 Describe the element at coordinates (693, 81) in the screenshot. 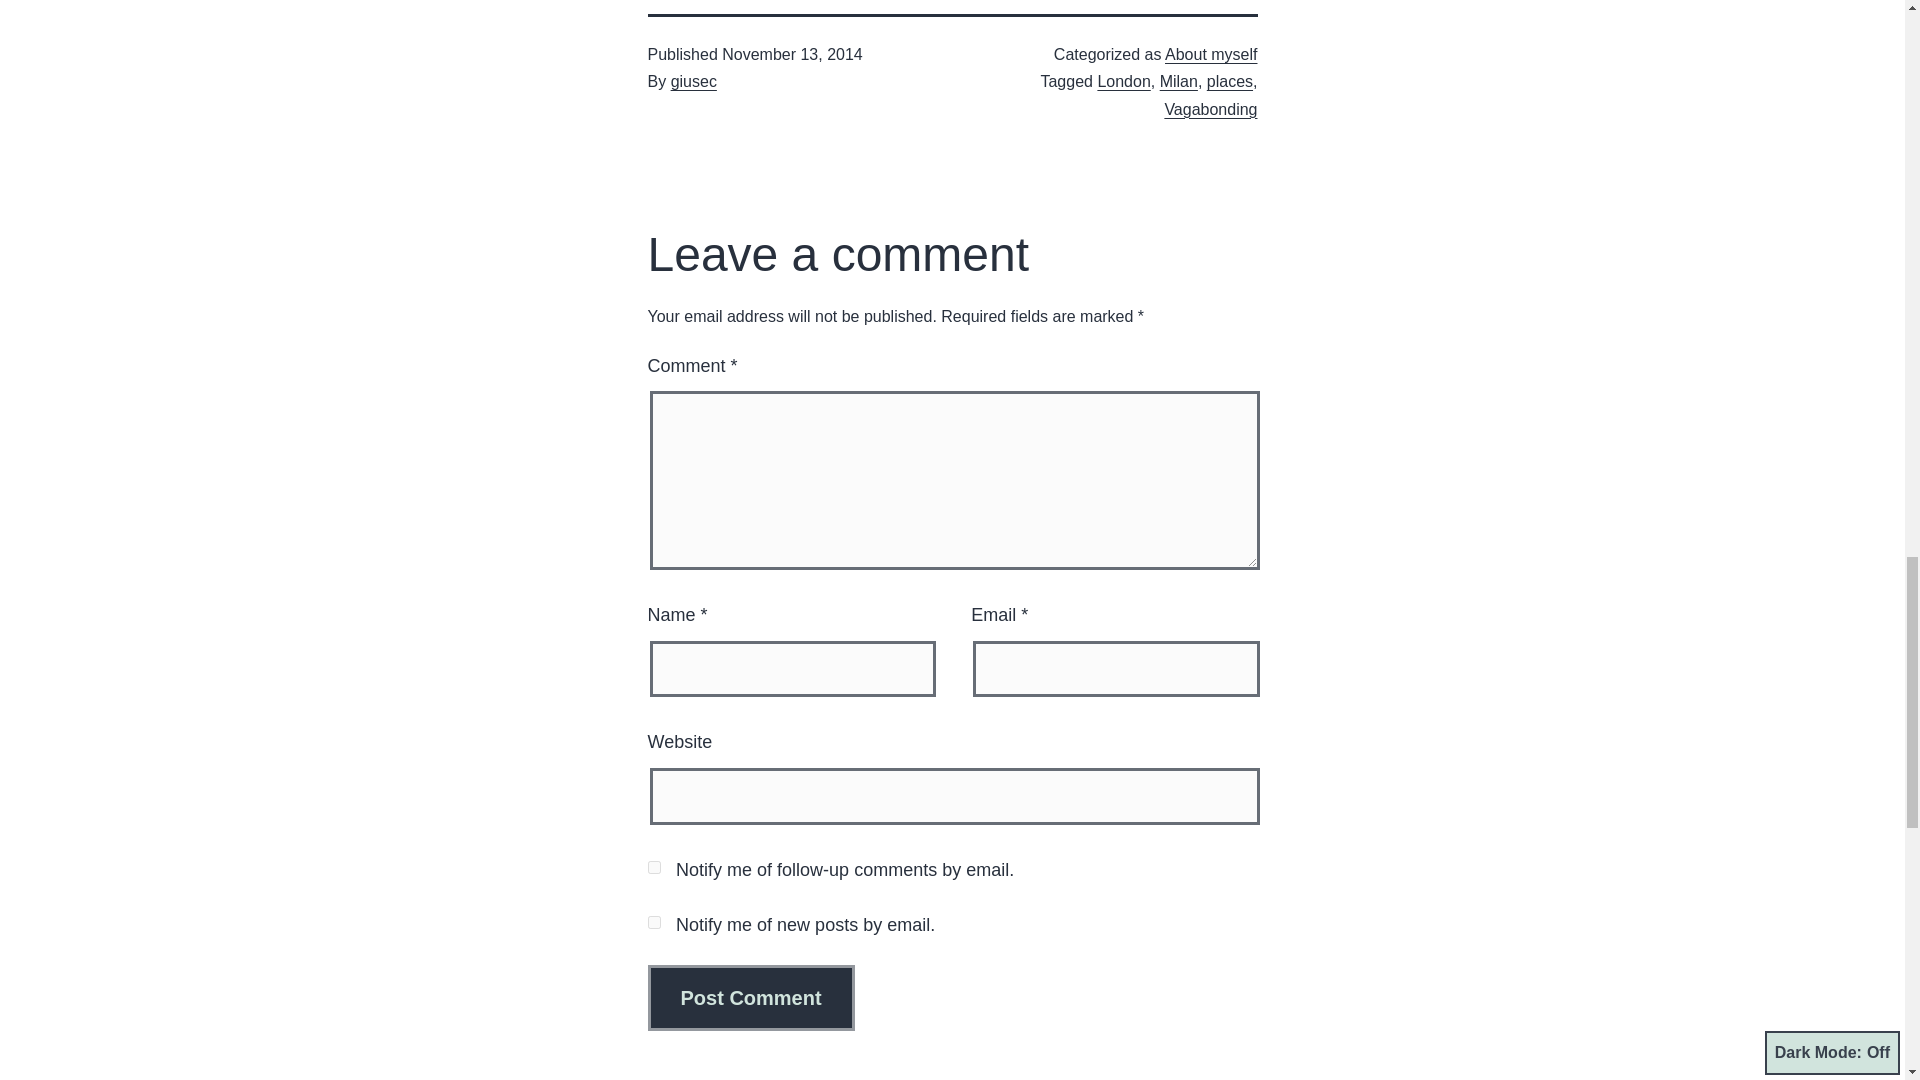

I see `giusec` at that location.